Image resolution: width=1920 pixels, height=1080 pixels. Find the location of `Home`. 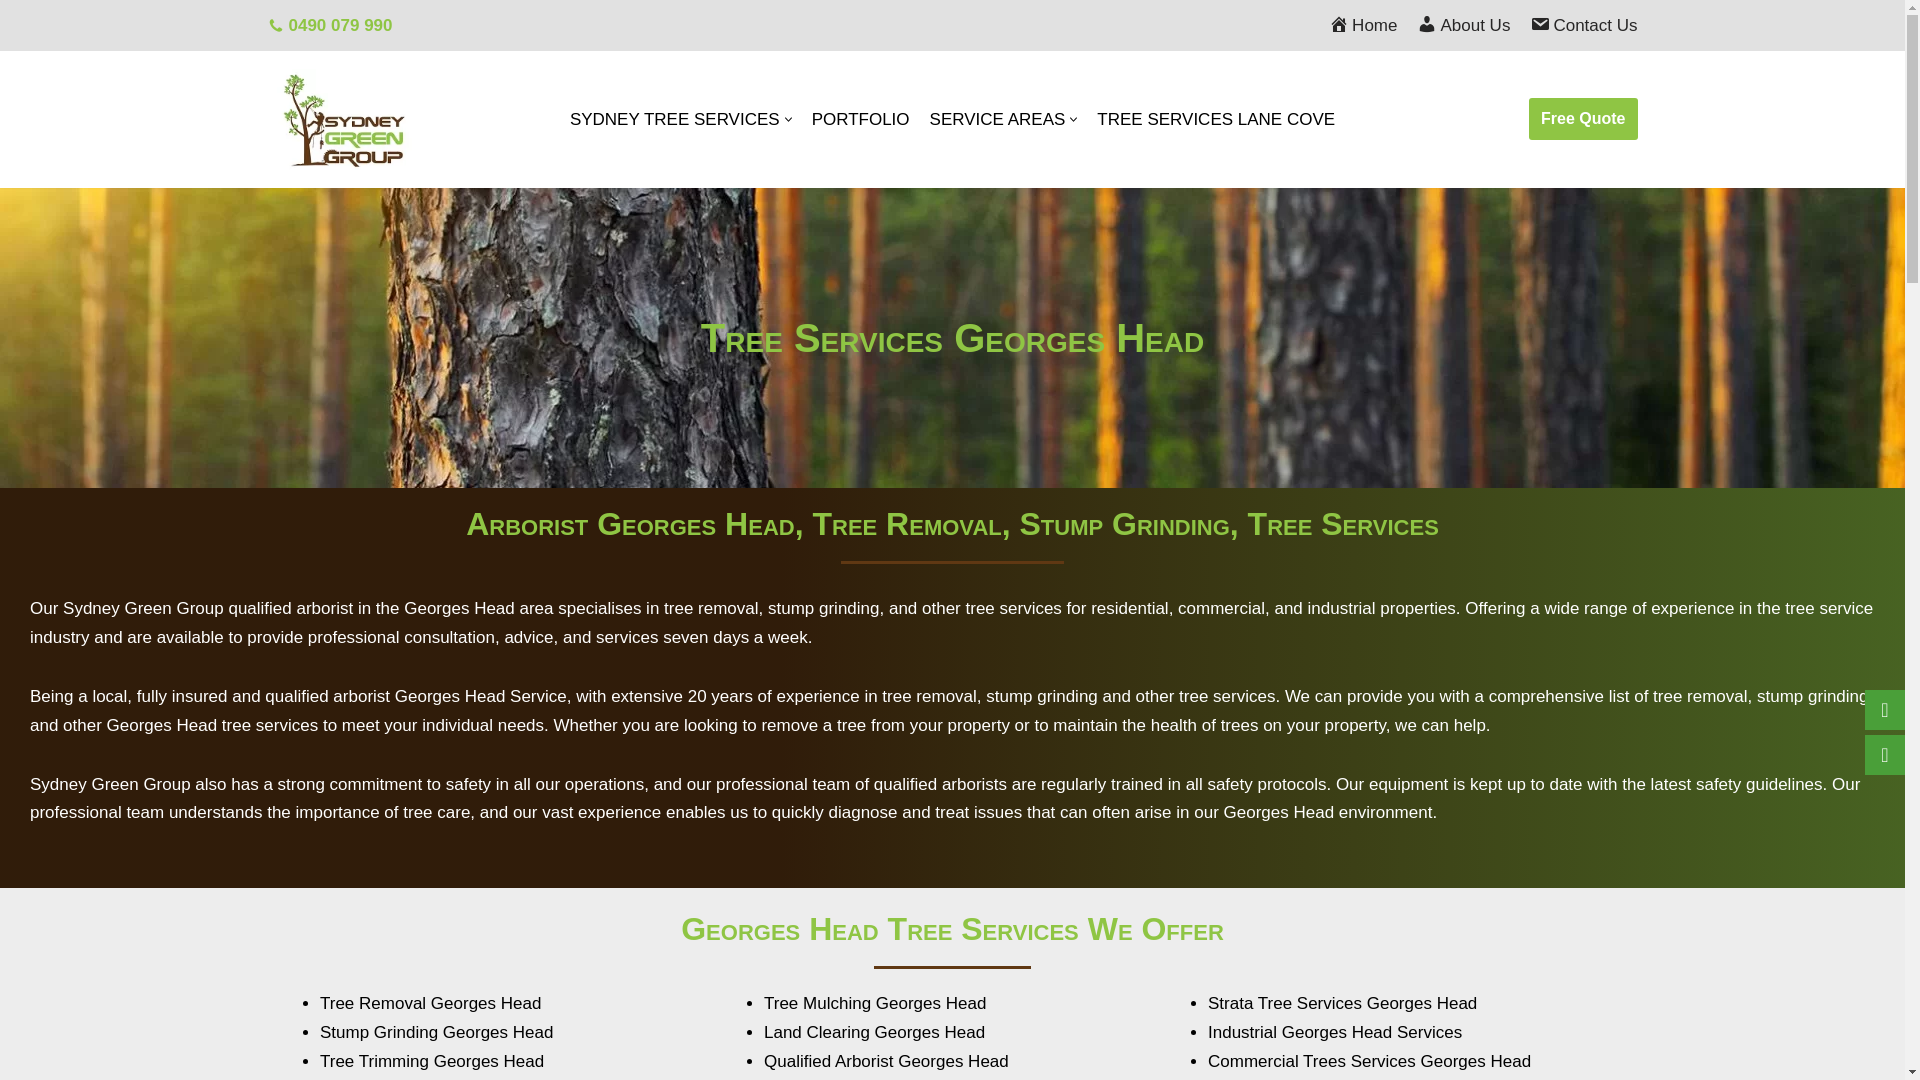

Home is located at coordinates (1362, 24).